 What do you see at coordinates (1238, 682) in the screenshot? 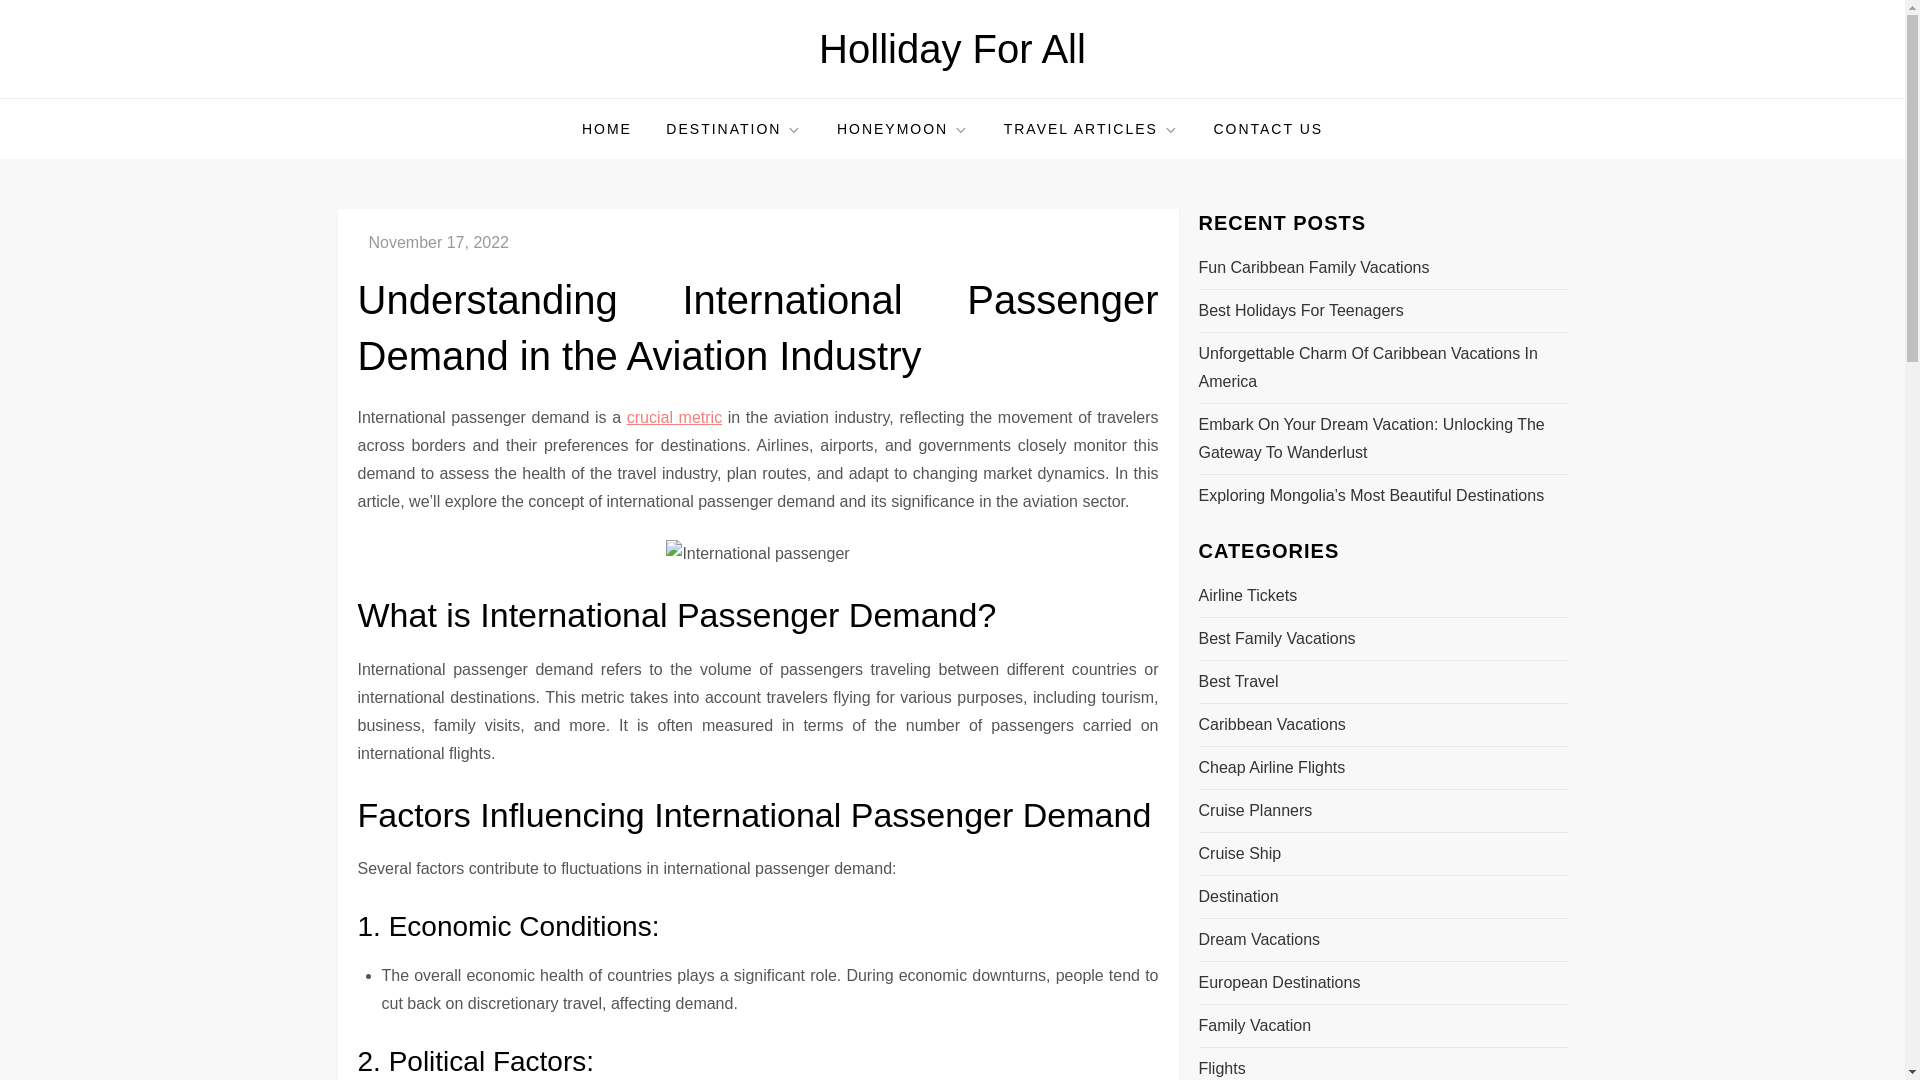
I see `Best Travel` at bounding box center [1238, 682].